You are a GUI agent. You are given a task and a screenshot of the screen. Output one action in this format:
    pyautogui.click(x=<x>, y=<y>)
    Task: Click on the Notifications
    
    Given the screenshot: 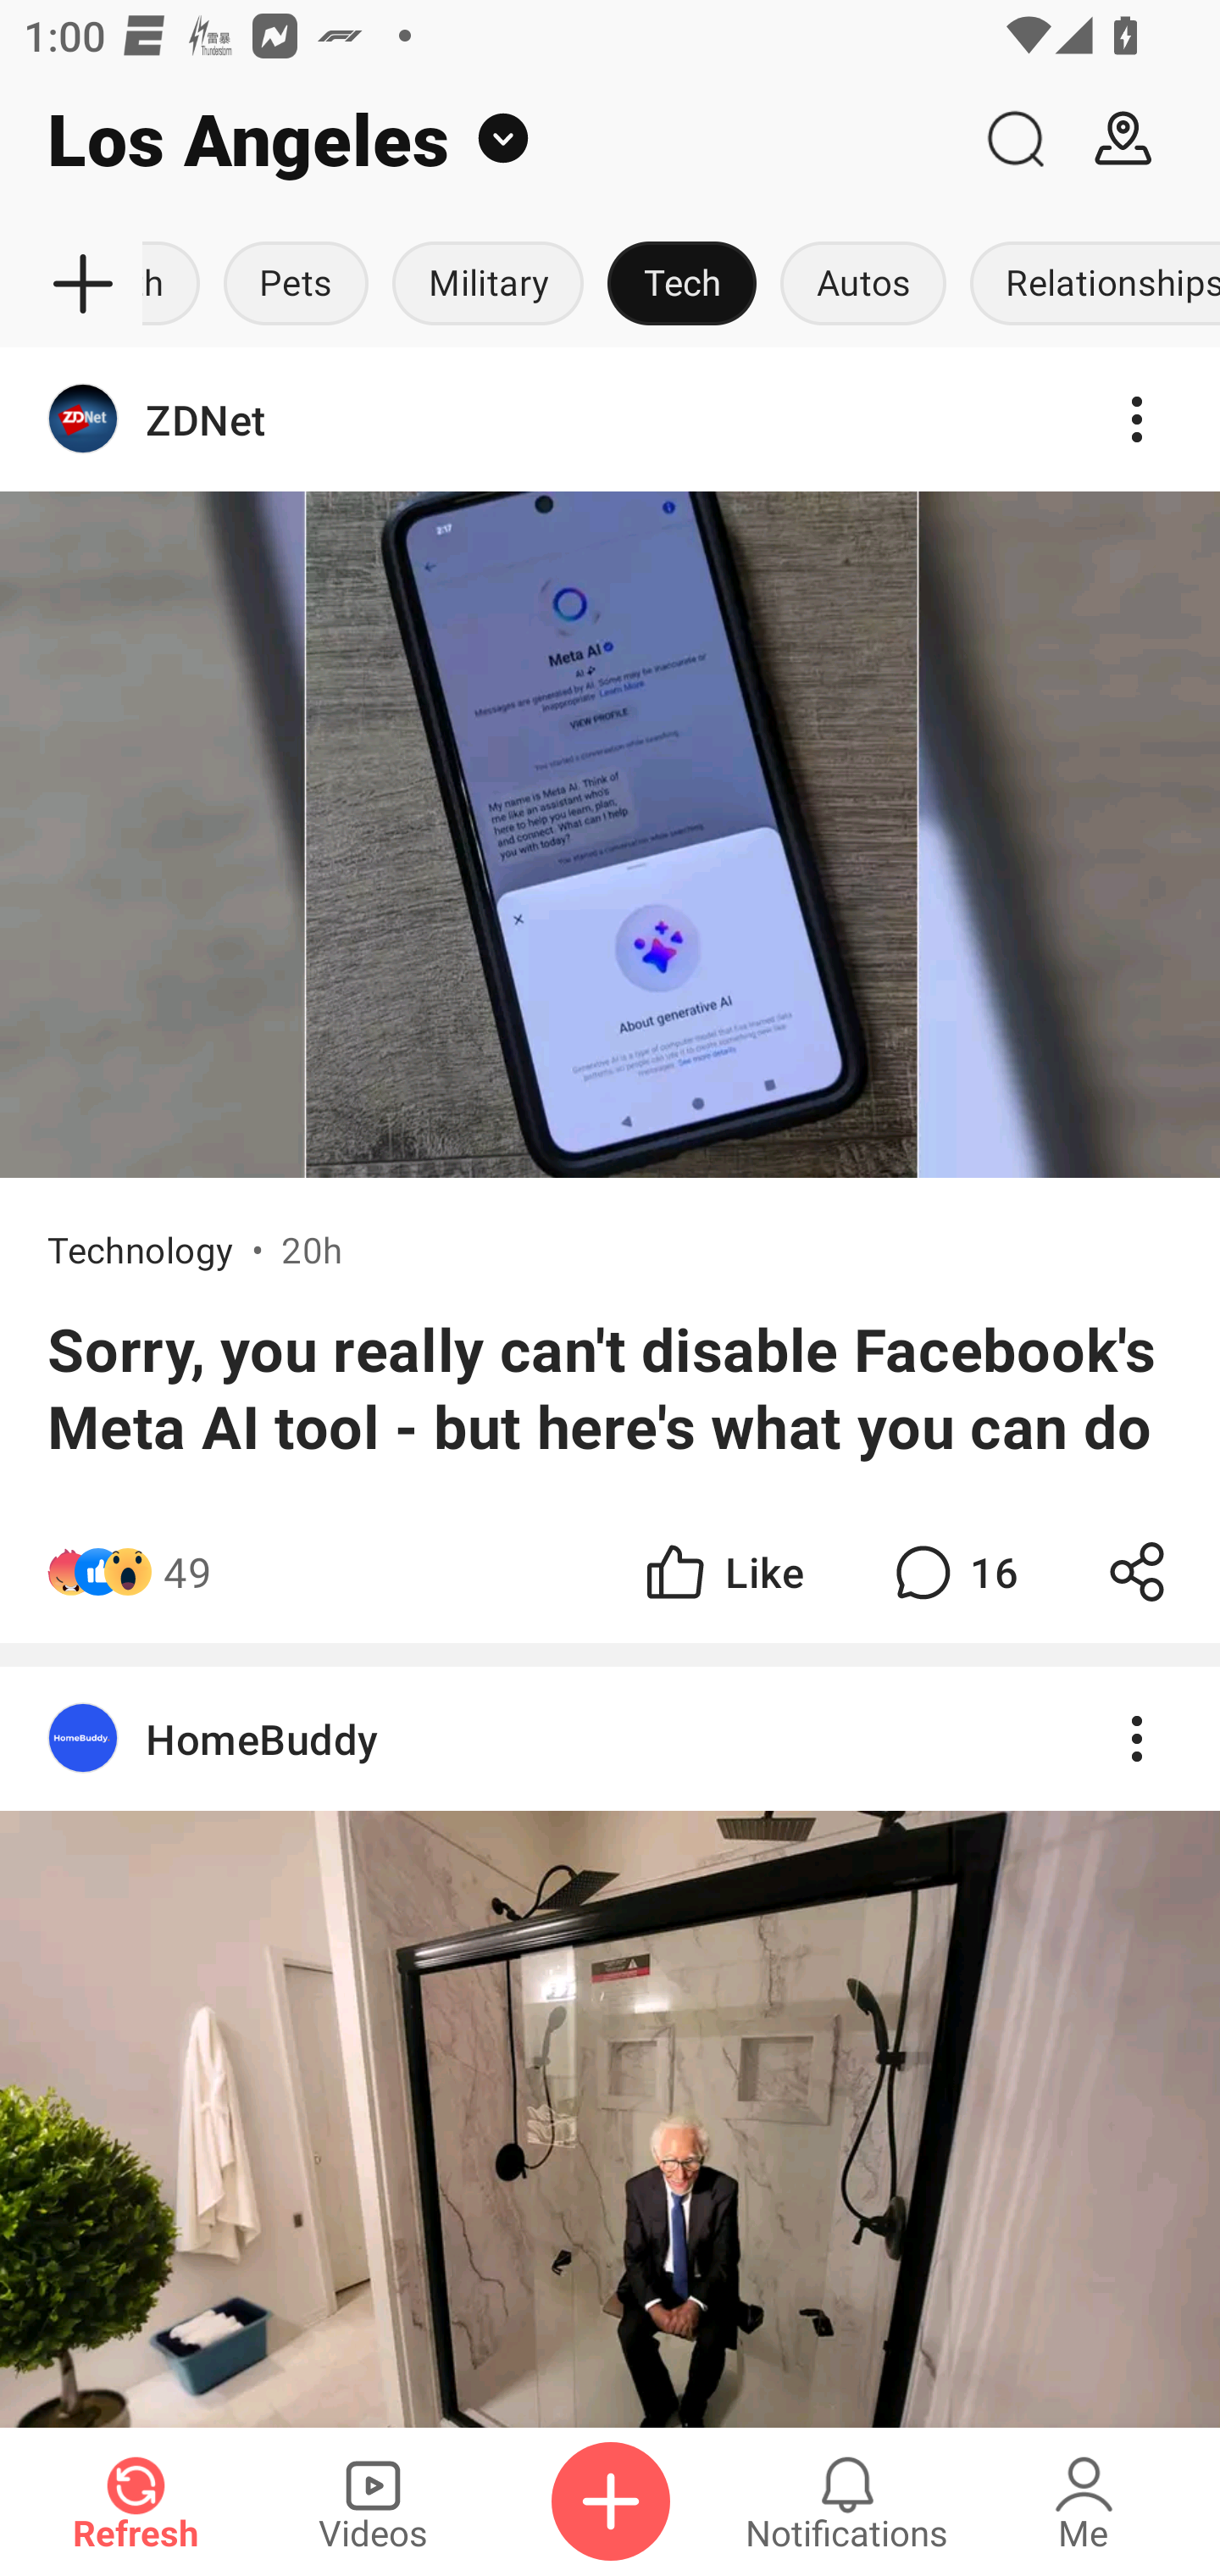 What is the action you would take?
    pyautogui.click(x=847, y=2501)
    